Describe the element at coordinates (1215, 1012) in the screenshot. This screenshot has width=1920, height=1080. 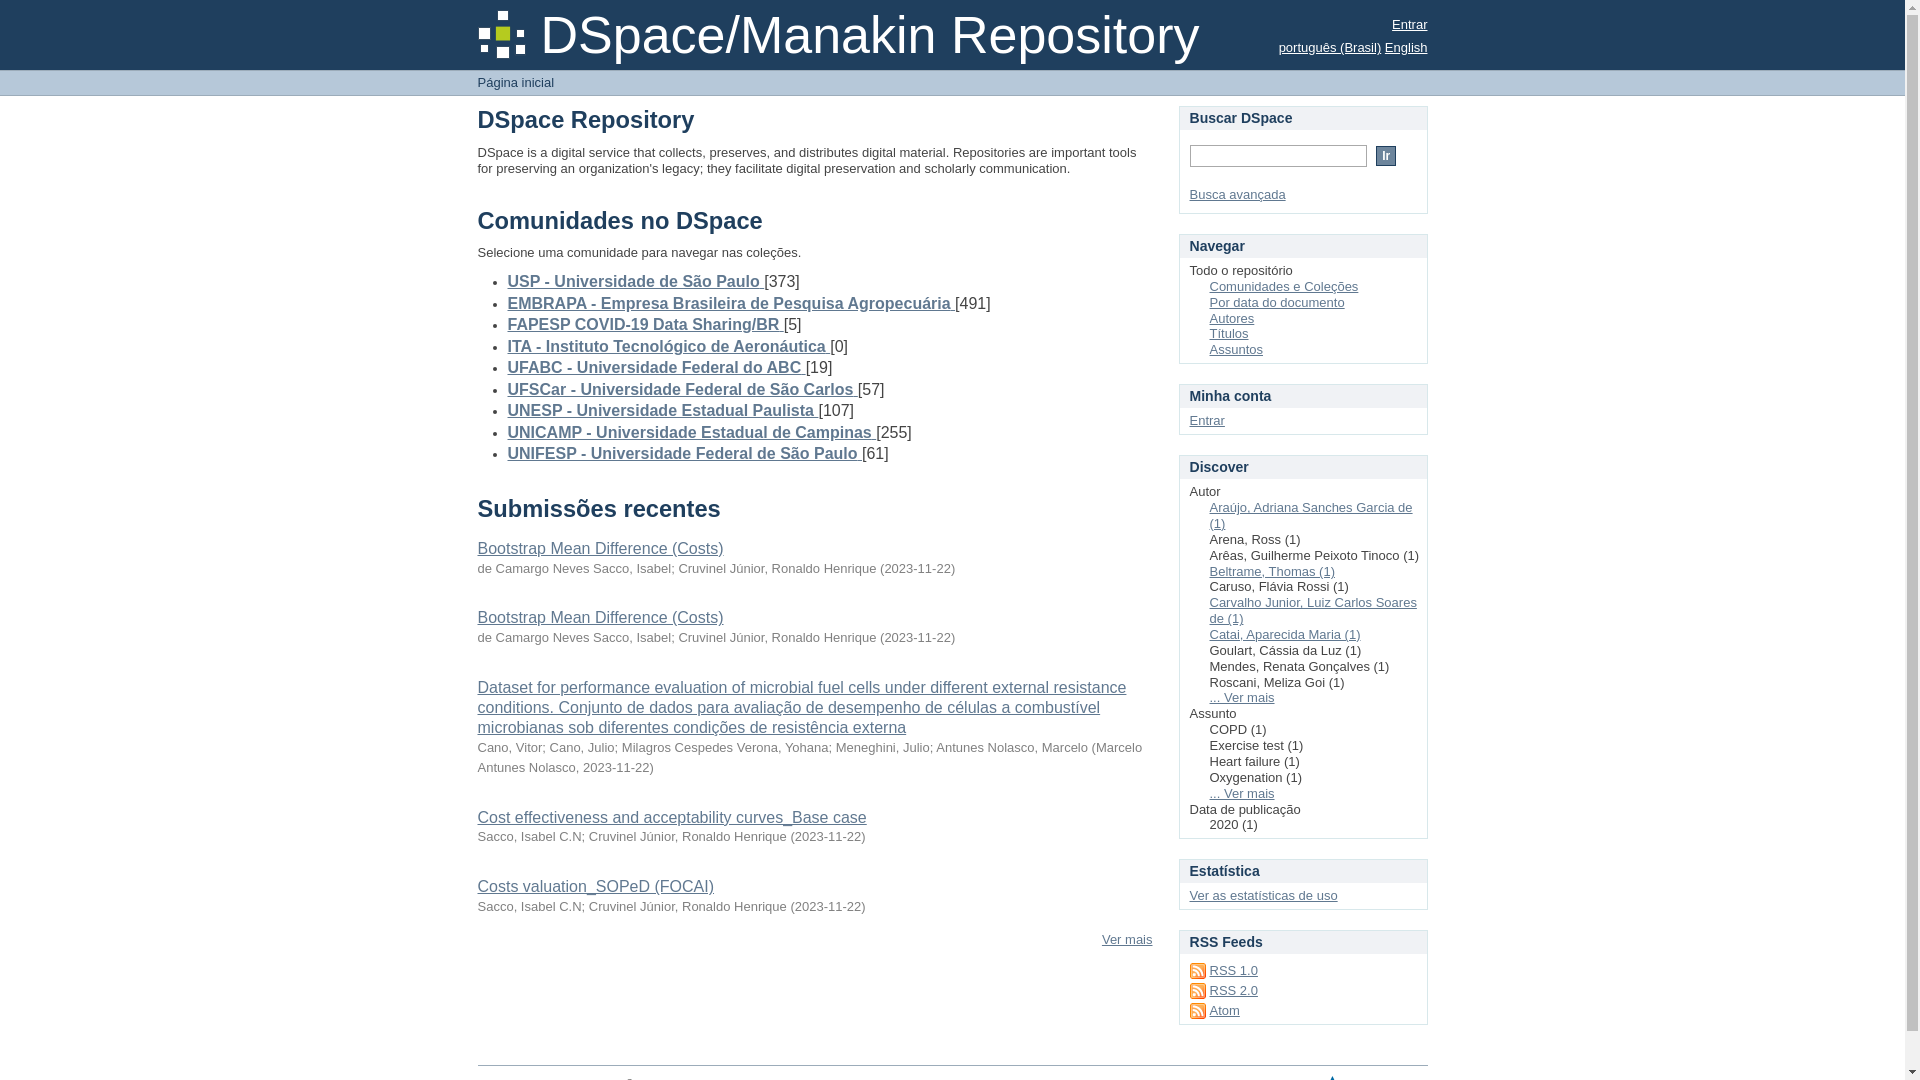
I see `Atom` at that location.